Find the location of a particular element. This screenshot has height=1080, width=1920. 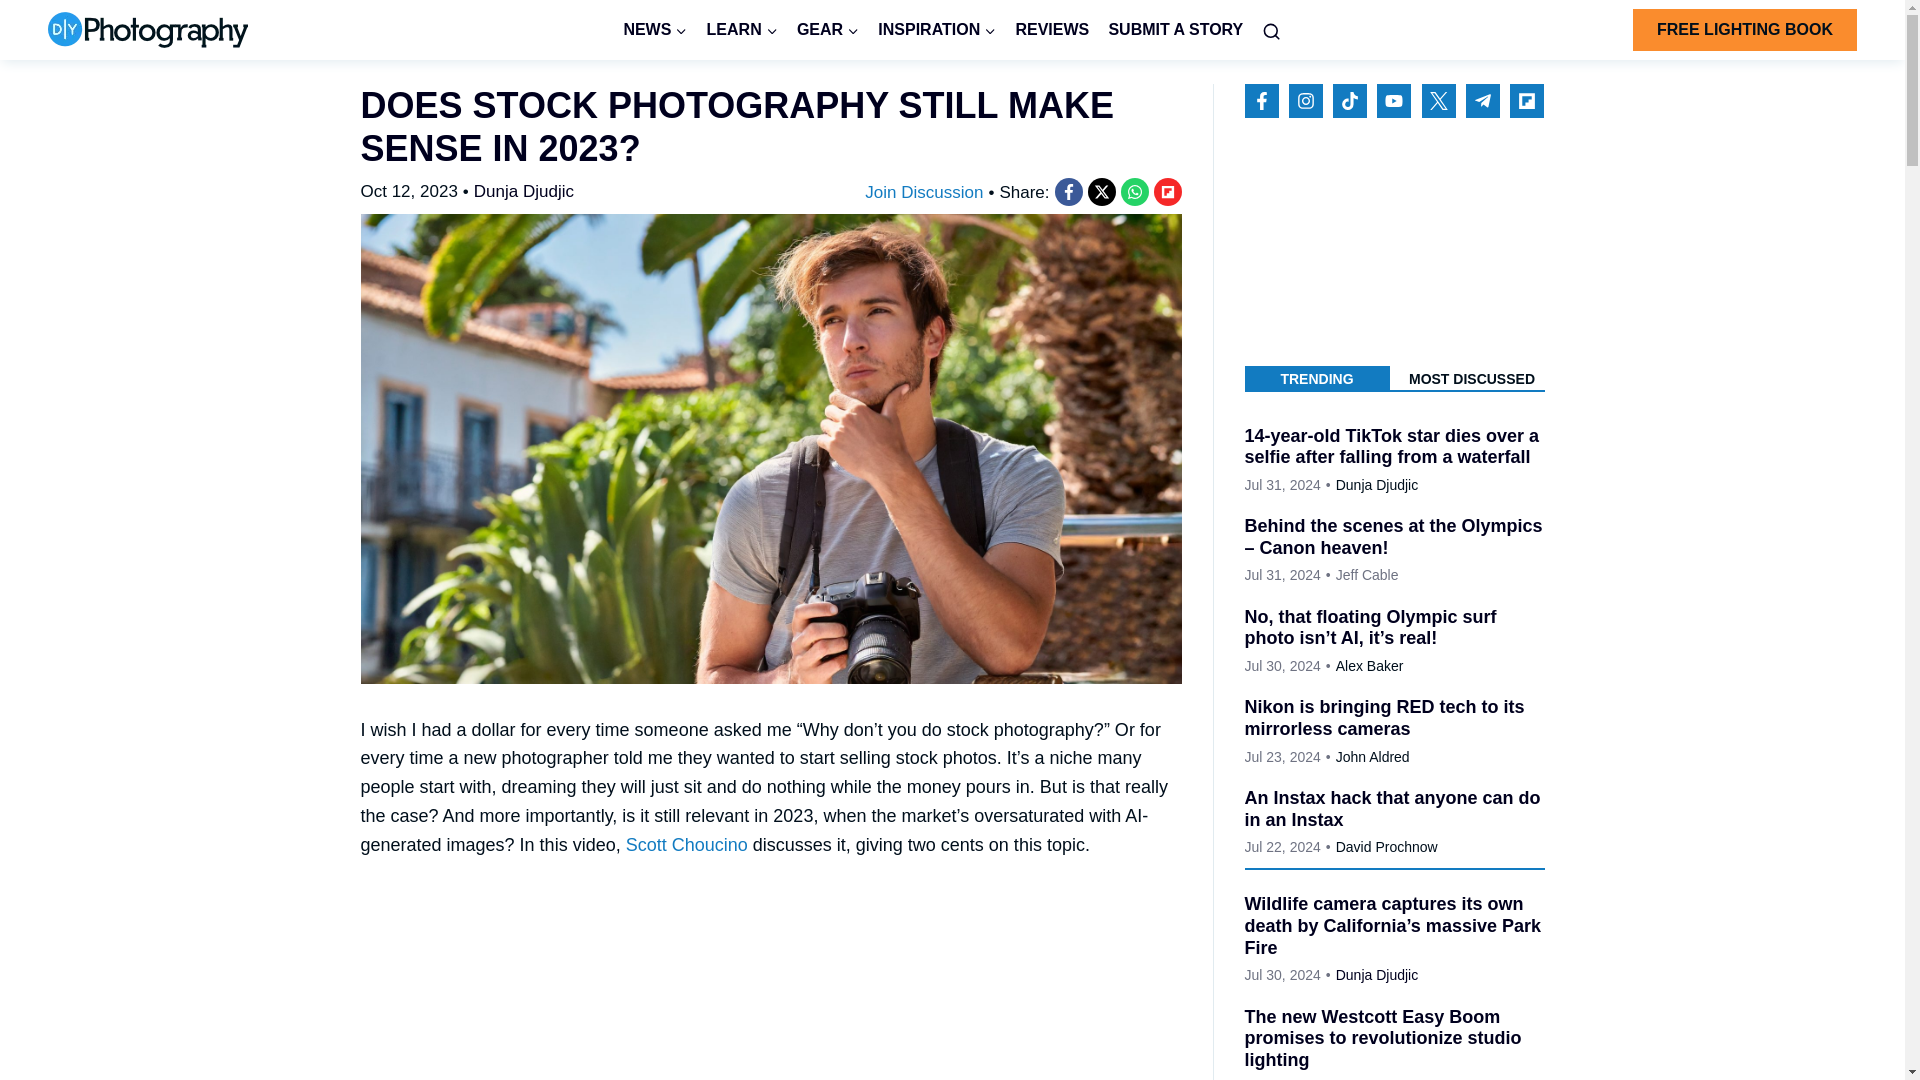

NEWS is located at coordinates (655, 30).